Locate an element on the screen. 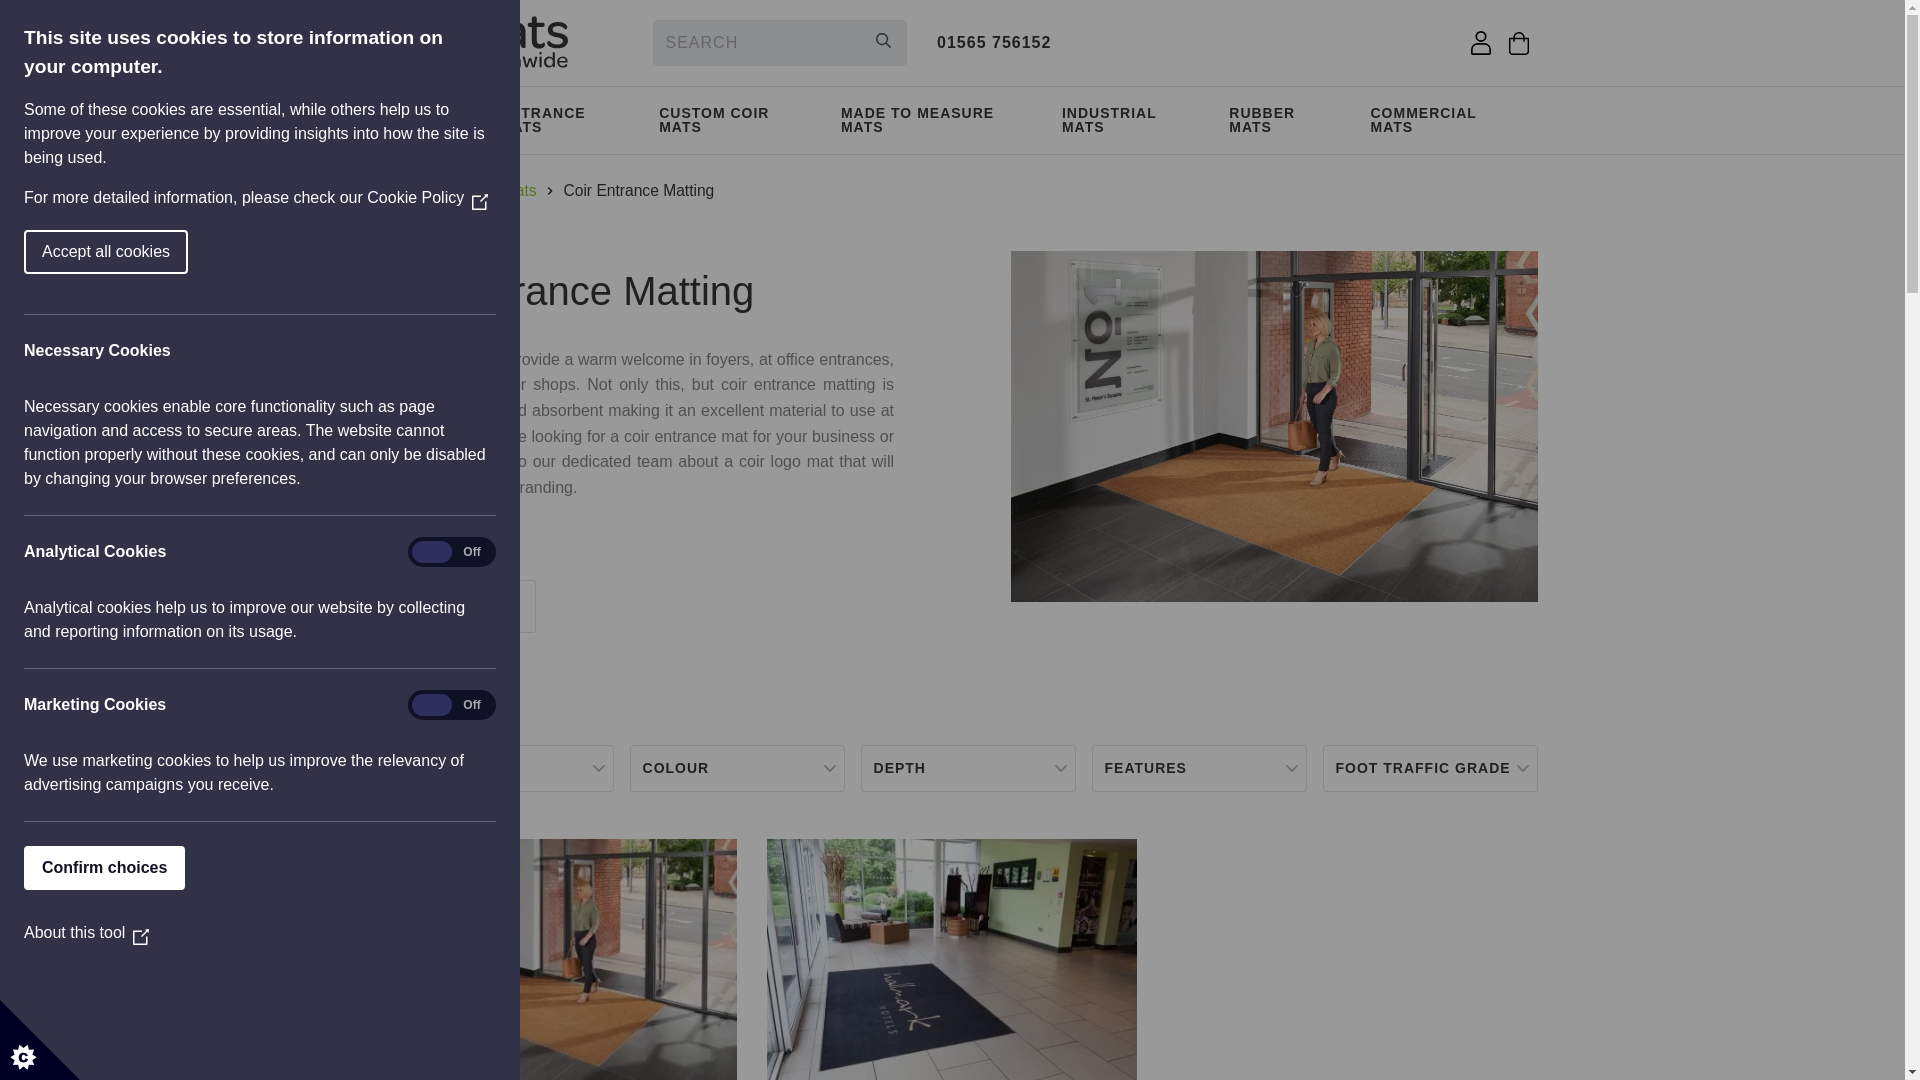  Customer reviews powered by Trustpilot is located at coordinates (1232, 46).